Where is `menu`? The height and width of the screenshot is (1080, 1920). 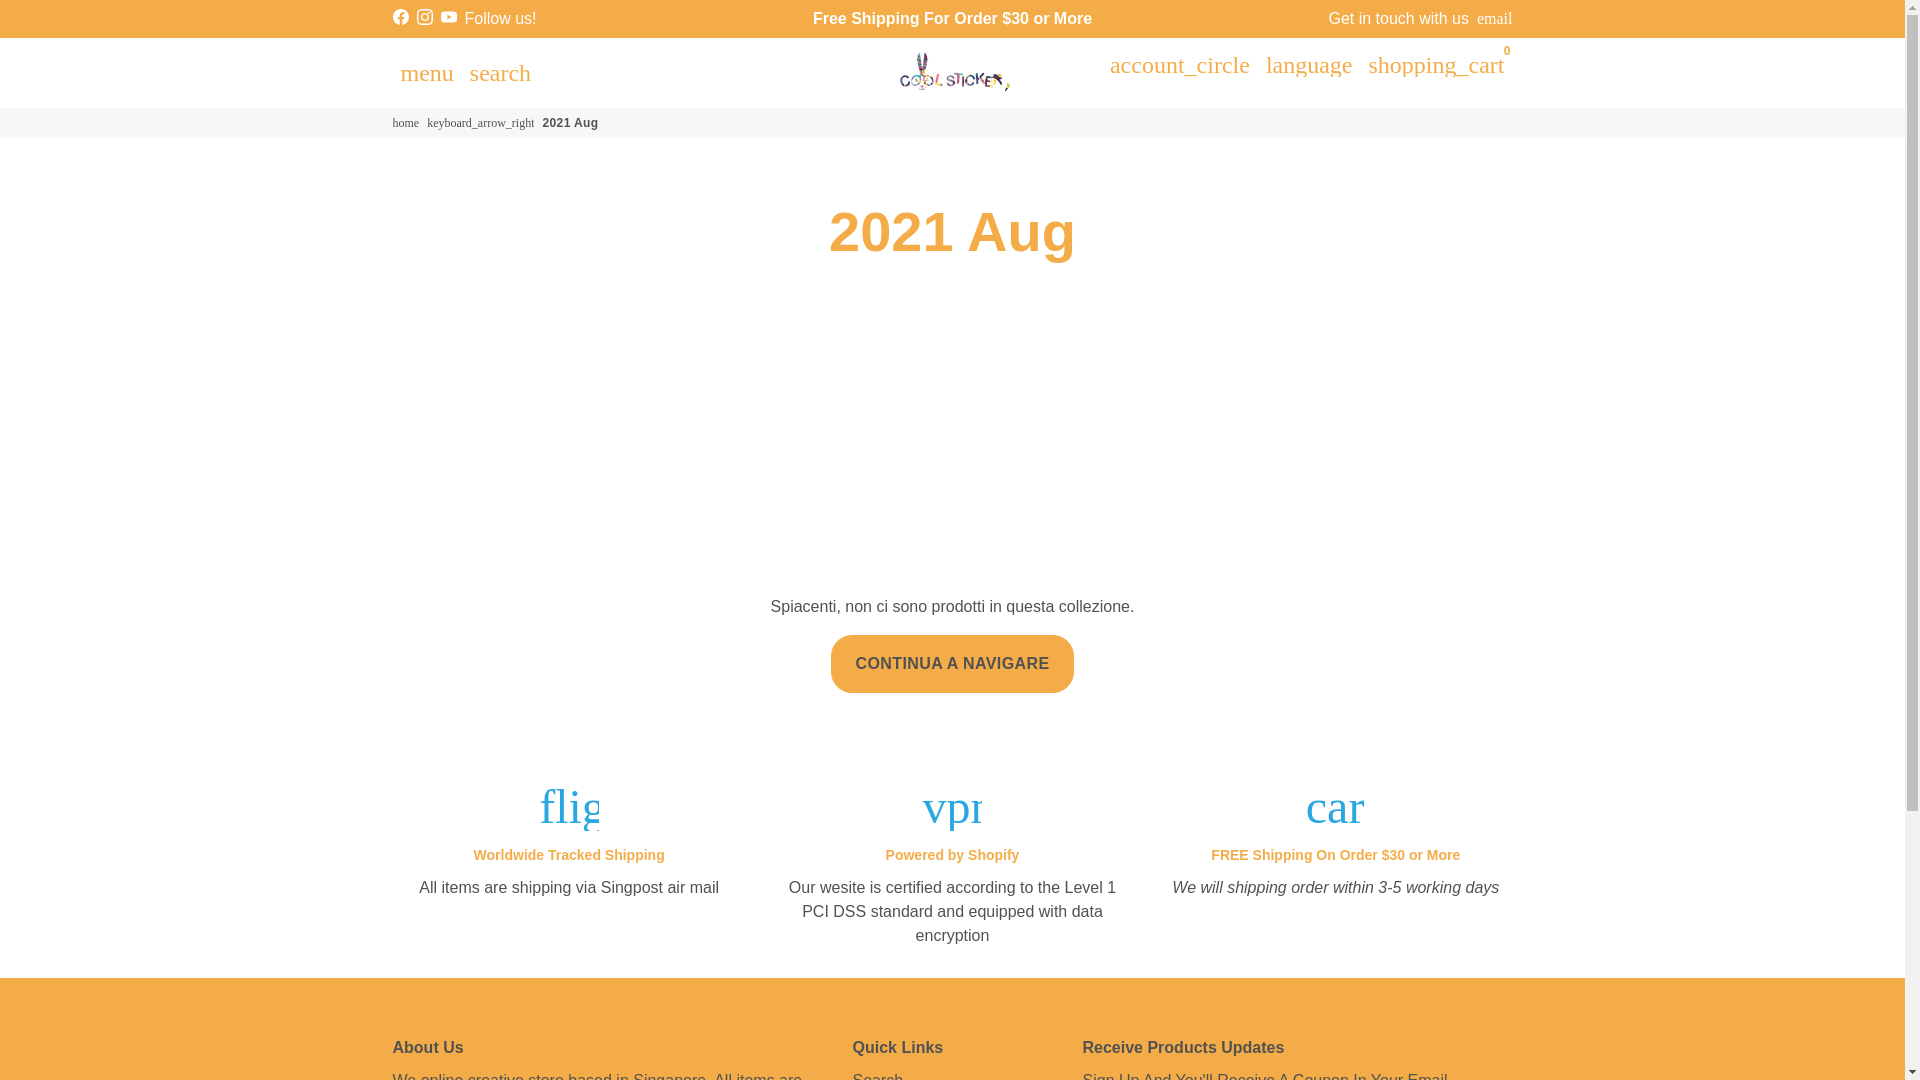 menu is located at coordinates (426, 71).